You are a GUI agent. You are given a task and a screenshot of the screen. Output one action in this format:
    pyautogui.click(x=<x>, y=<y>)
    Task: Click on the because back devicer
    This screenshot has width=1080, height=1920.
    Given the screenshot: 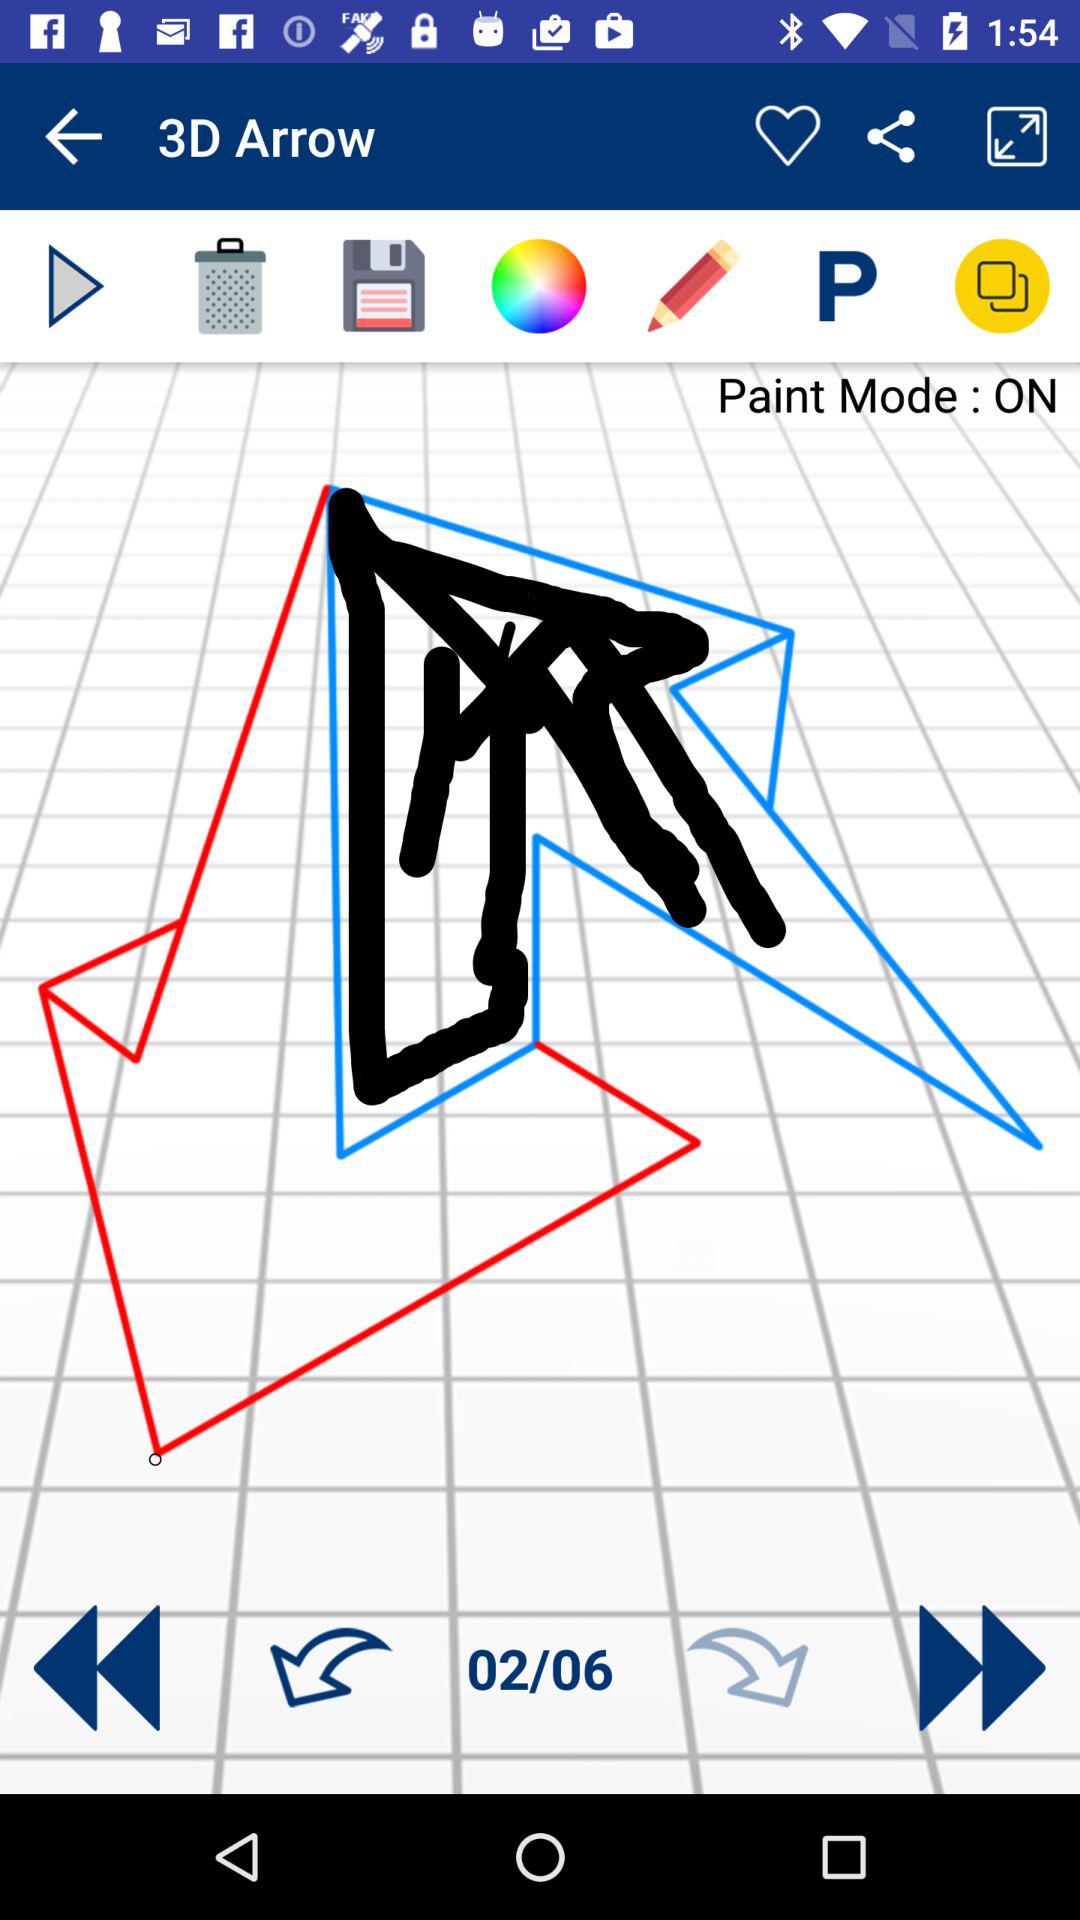 What is the action you would take?
    pyautogui.click(x=76, y=286)
    